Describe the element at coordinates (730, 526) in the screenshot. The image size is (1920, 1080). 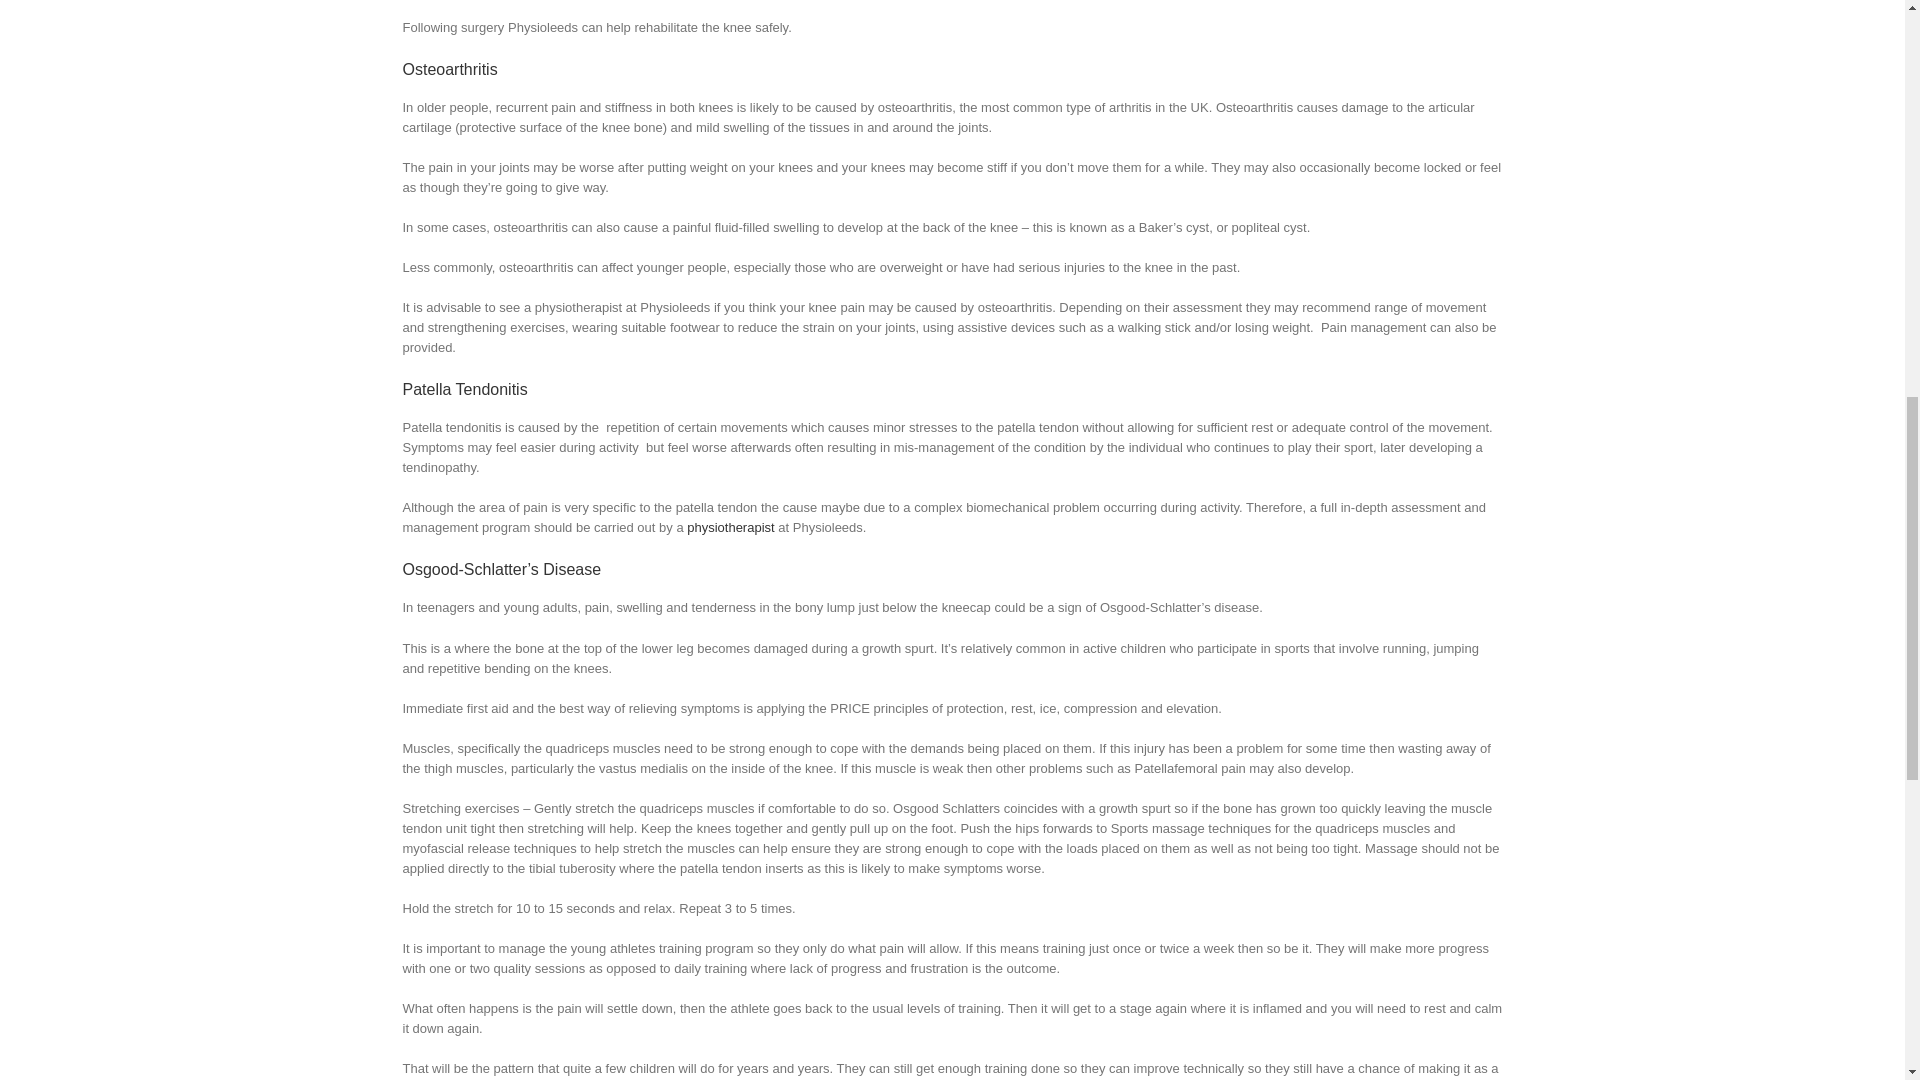
I see `physiotherapist` at that location.